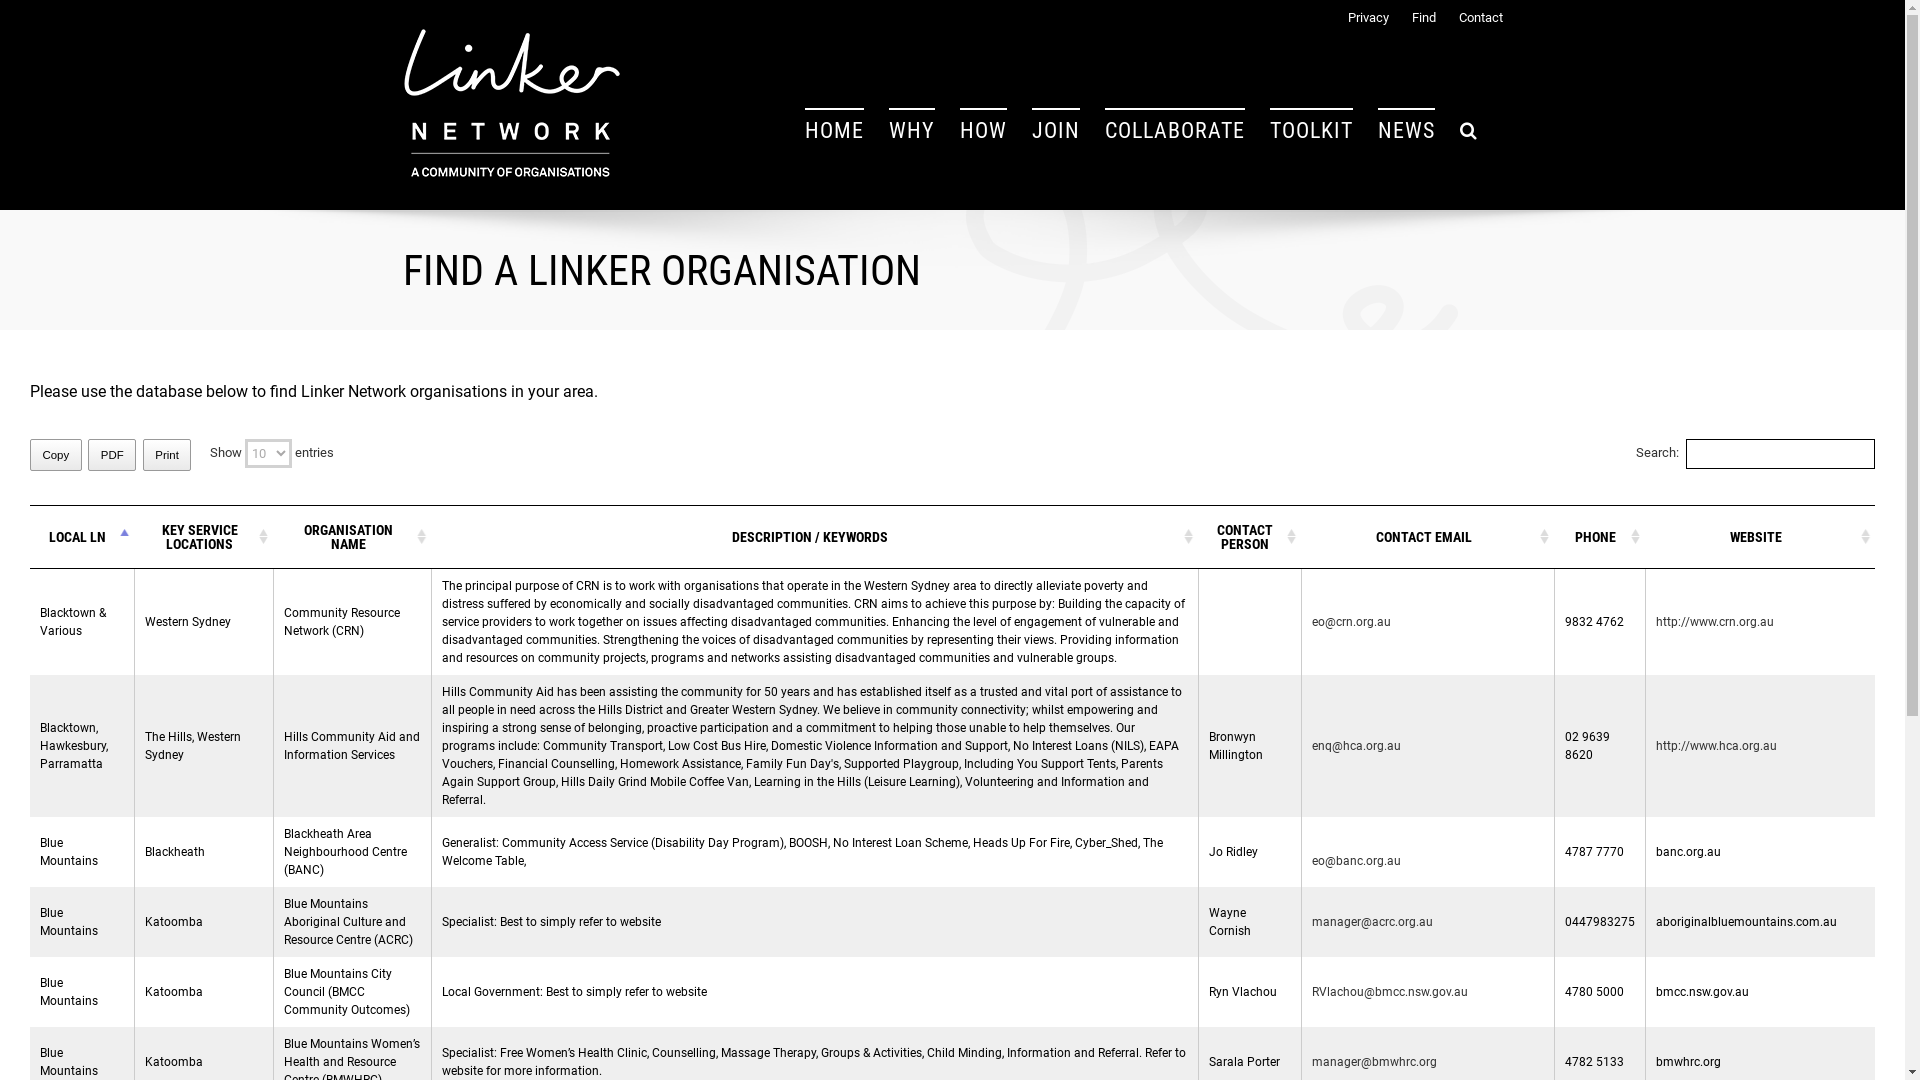 This screenshot has width=1920, height=1080. What do you see at coordinates (1174, 130) in the screenshot?
I see `COLLABORATE` at bounding box center [1174, 130].